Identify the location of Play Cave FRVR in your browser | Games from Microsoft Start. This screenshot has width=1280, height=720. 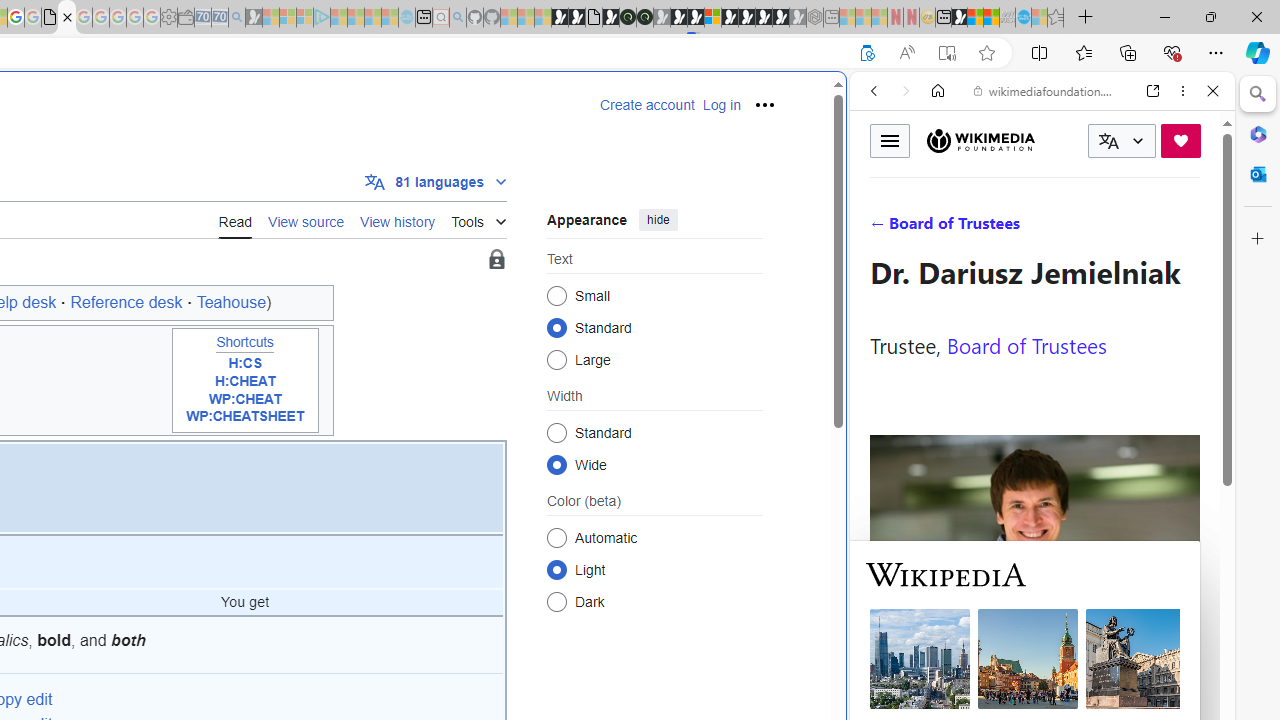
(344, 426).